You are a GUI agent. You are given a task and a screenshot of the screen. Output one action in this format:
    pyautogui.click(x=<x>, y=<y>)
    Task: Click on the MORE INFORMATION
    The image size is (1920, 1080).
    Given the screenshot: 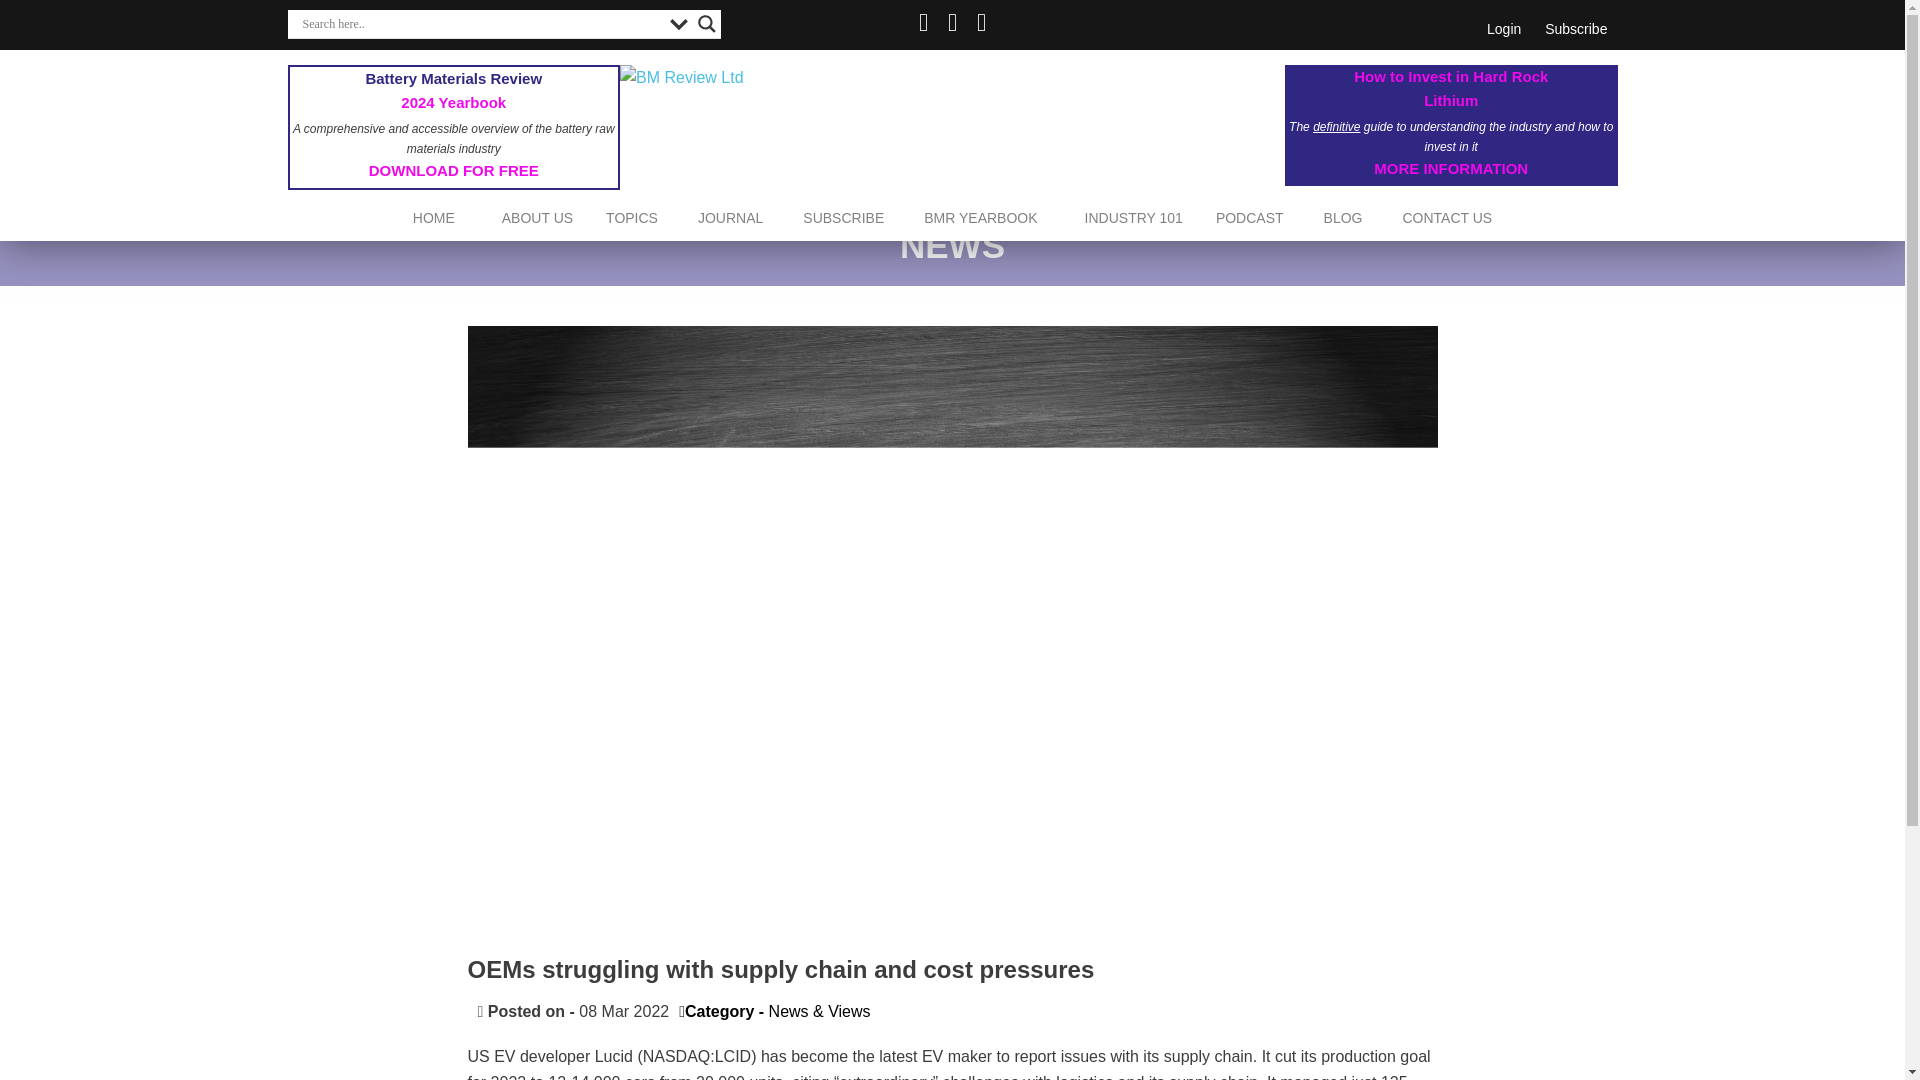 What is the action you would take?
    pyautogui.click(x=1451, y=168)
    